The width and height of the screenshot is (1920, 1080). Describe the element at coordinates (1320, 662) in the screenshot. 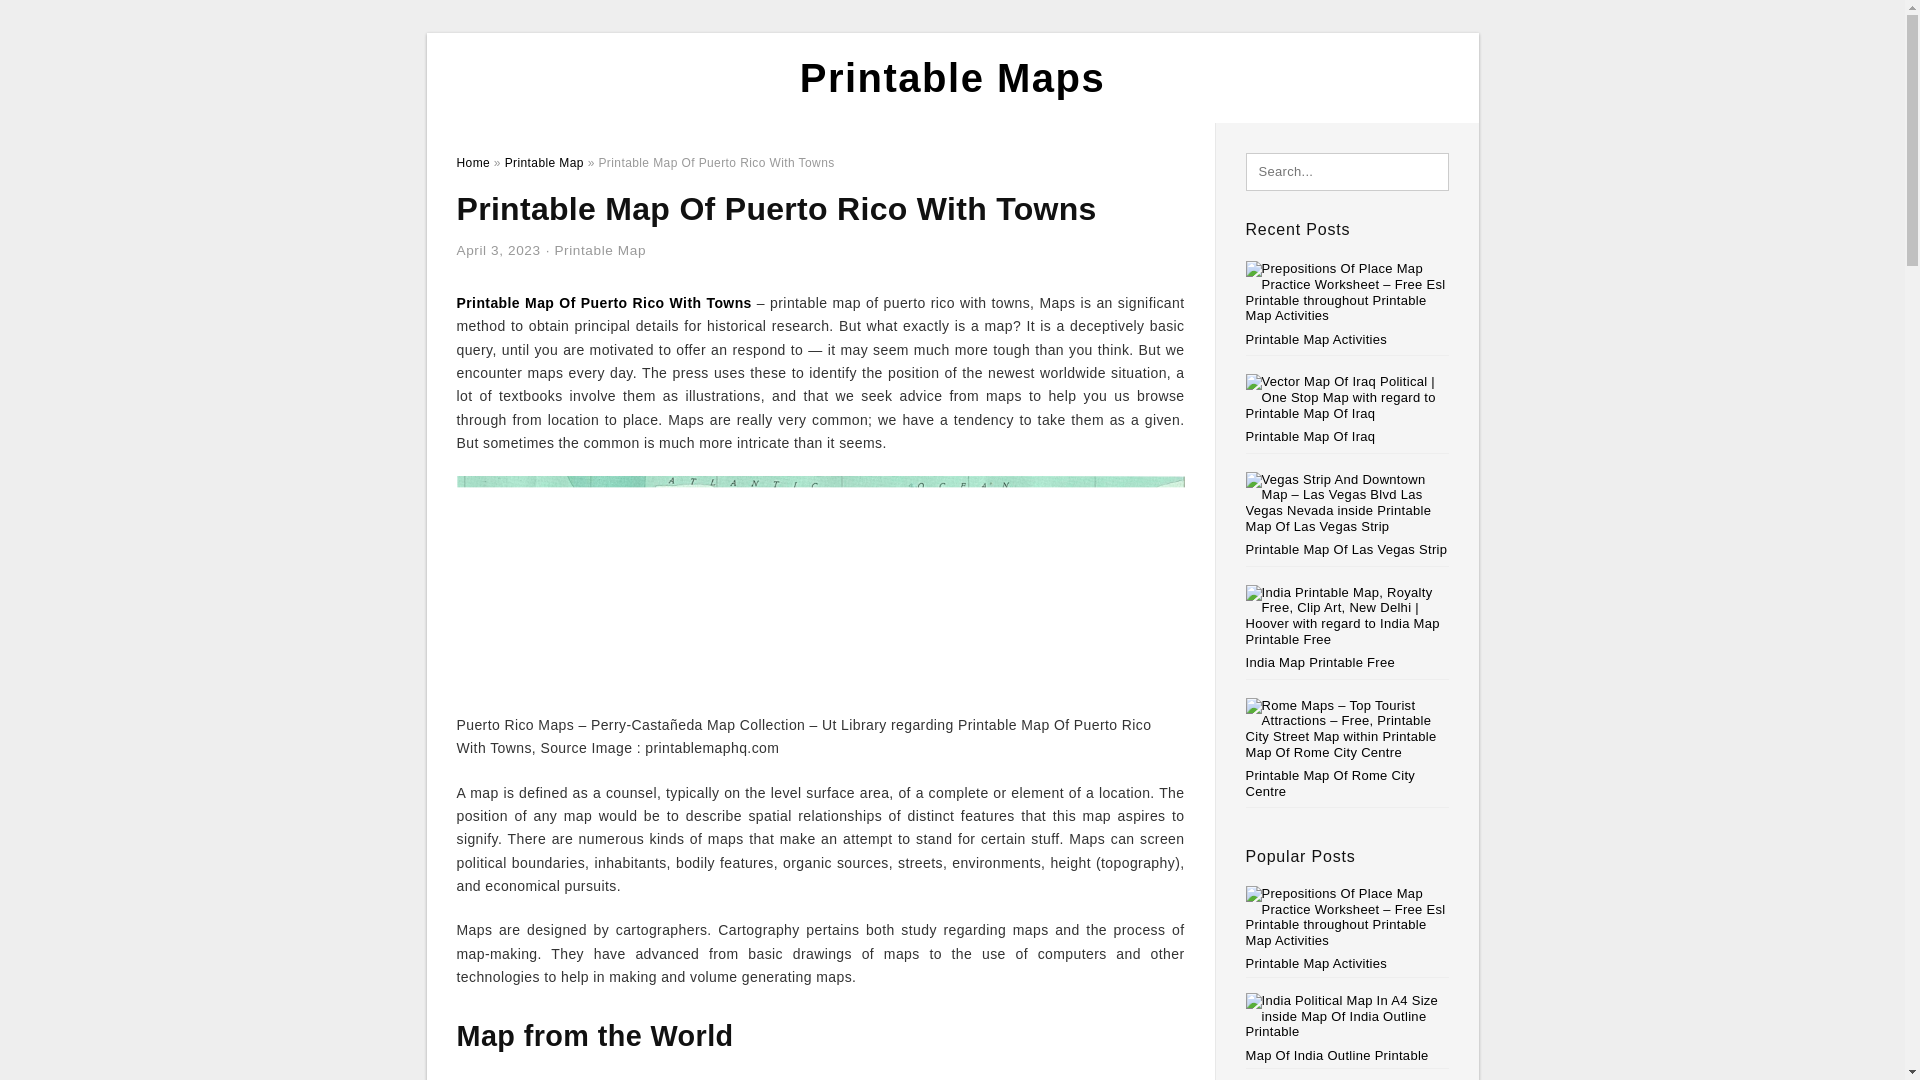

I see `India Map Printable Free` at that location.